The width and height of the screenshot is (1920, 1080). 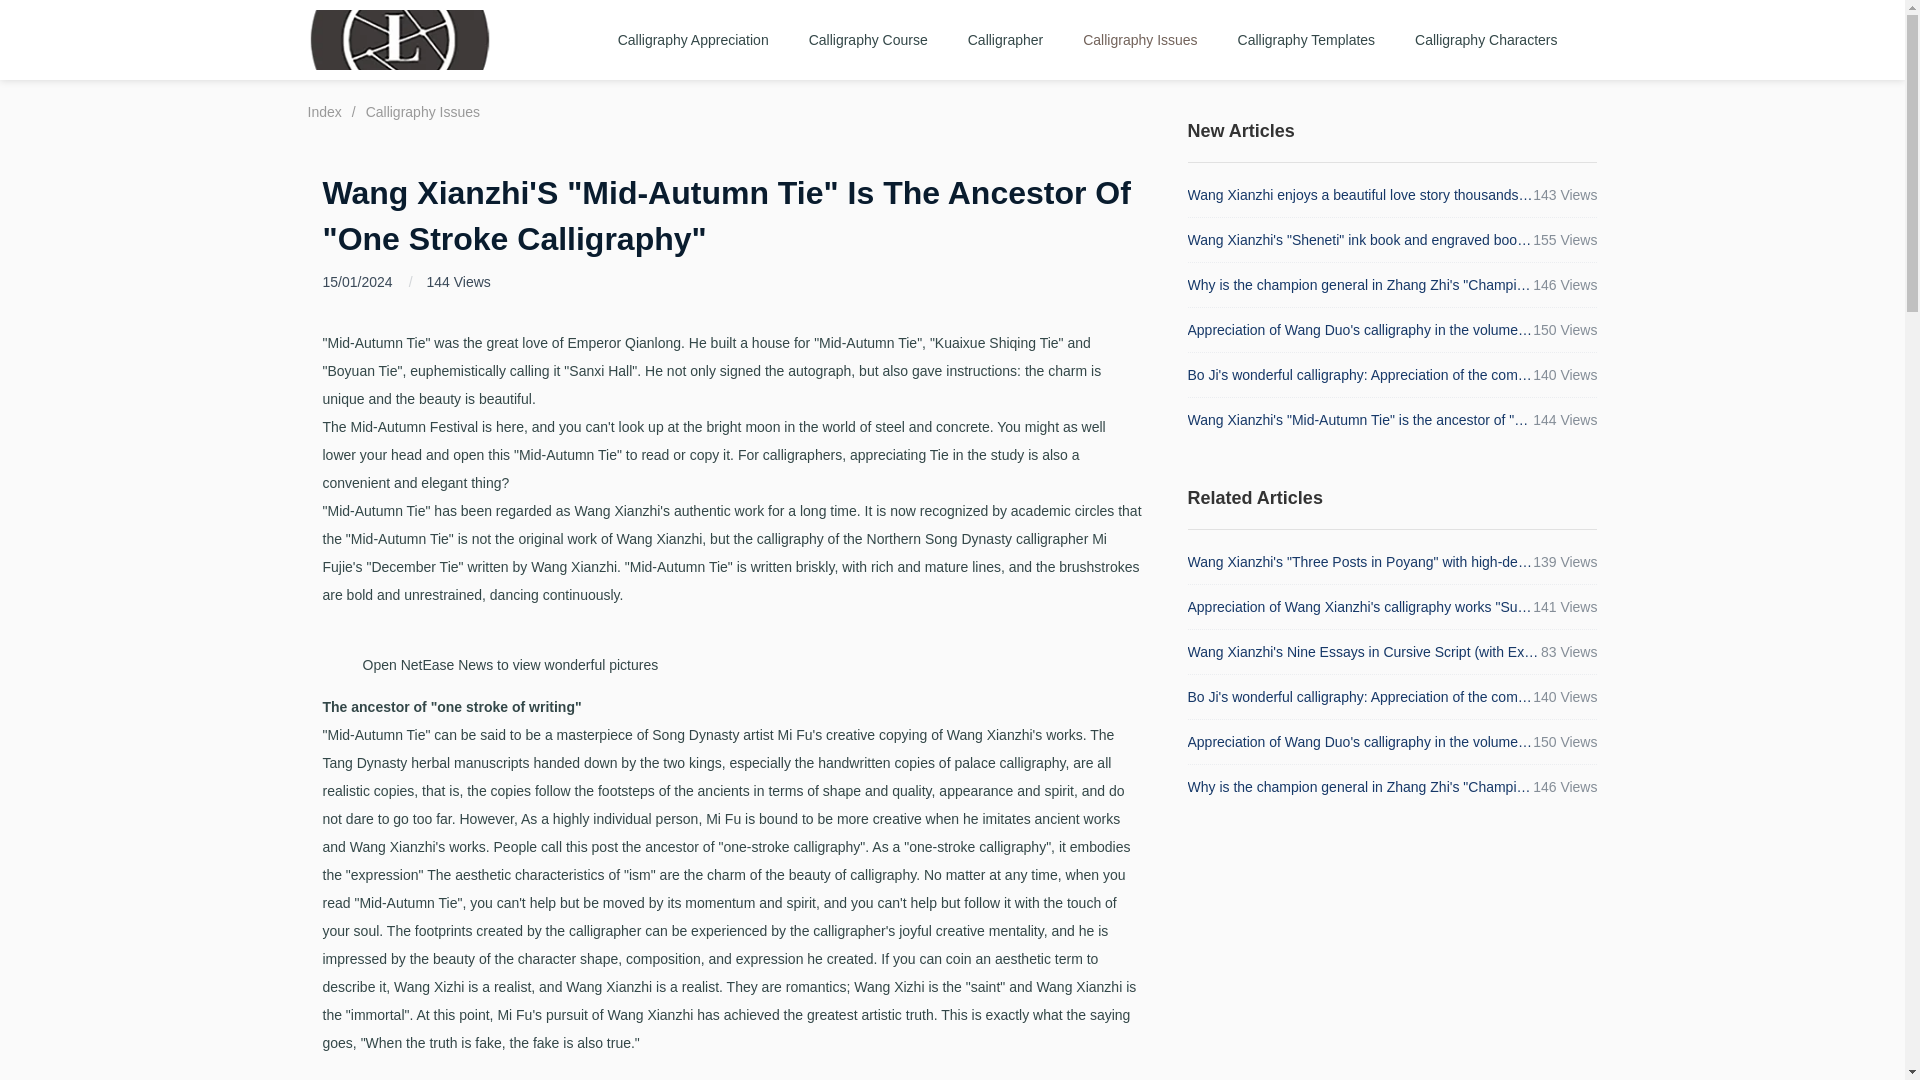 I want to click on Calligraphy Characters, so click(x=1486, y=40).